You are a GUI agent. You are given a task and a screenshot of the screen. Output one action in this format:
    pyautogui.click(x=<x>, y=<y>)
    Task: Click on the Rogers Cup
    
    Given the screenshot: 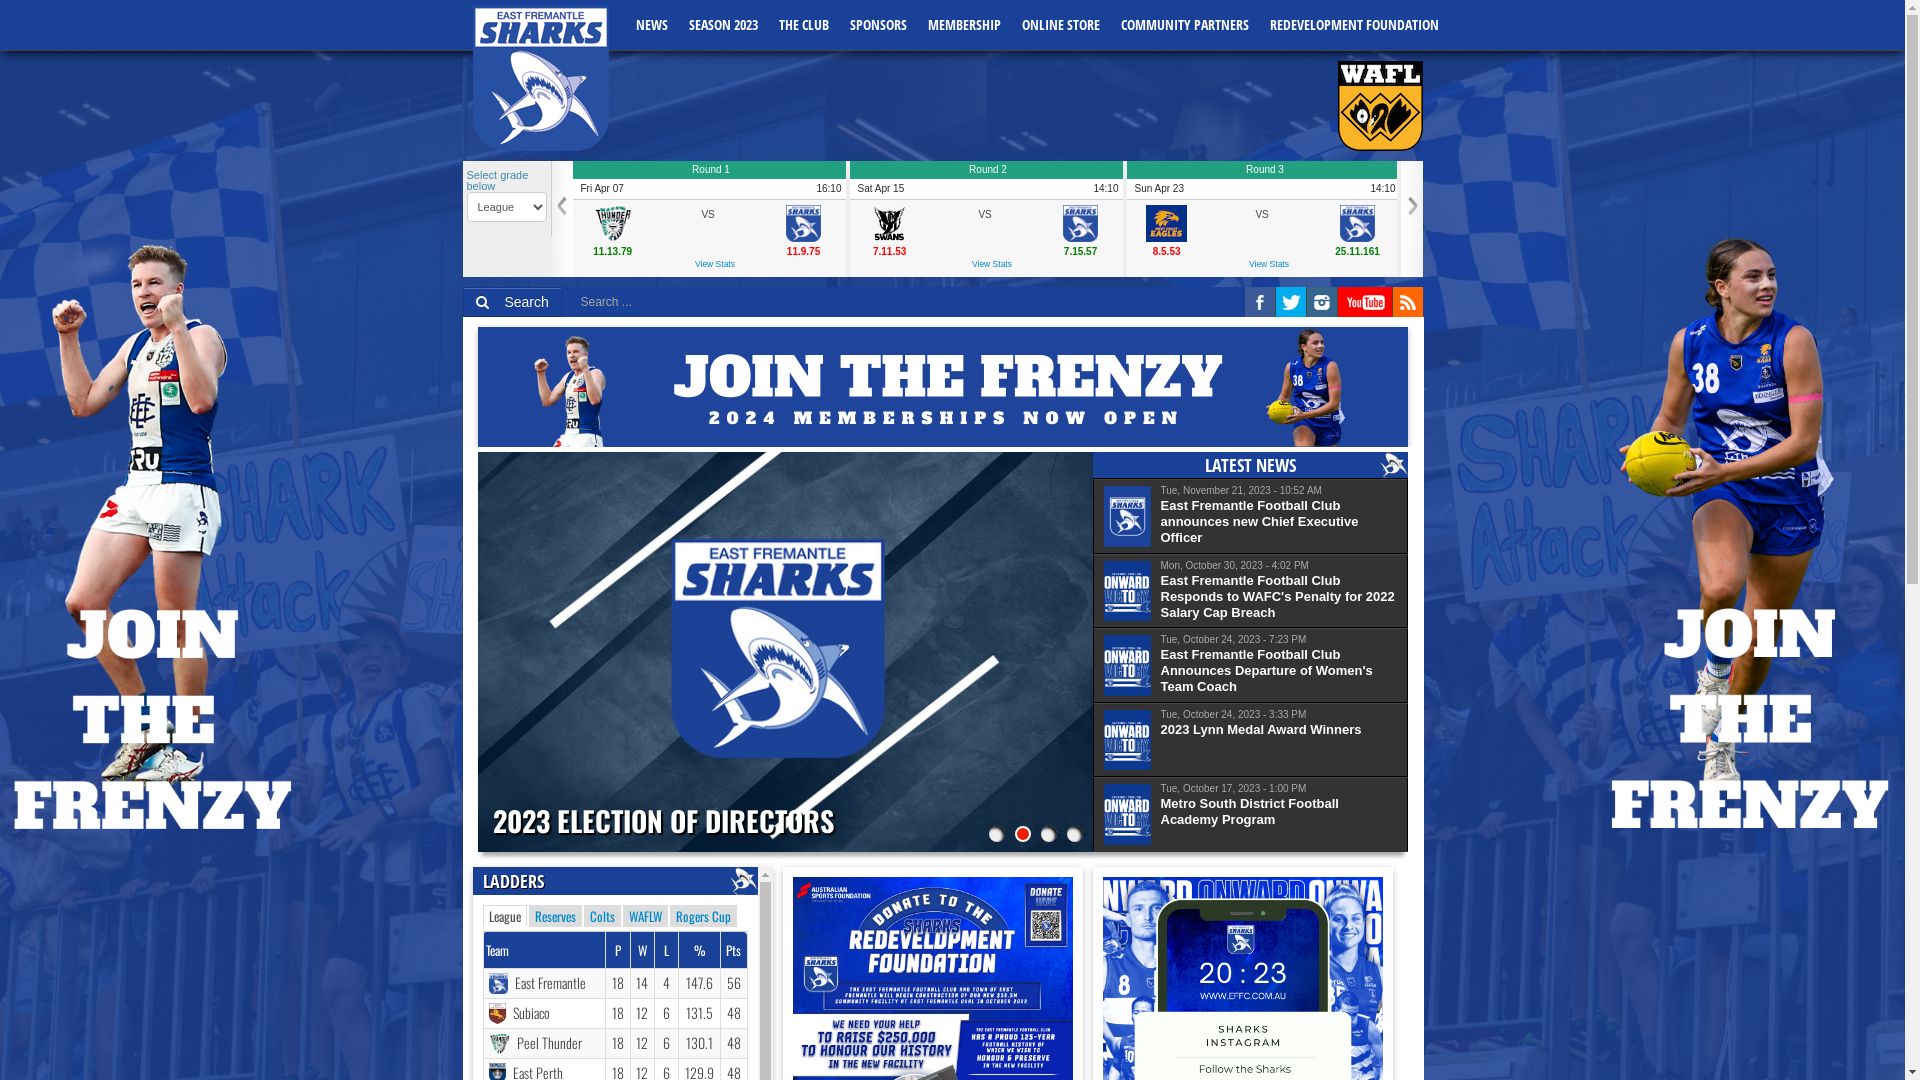 What is the action you would take?
    pyautogui.click(x=704, y=916)
    